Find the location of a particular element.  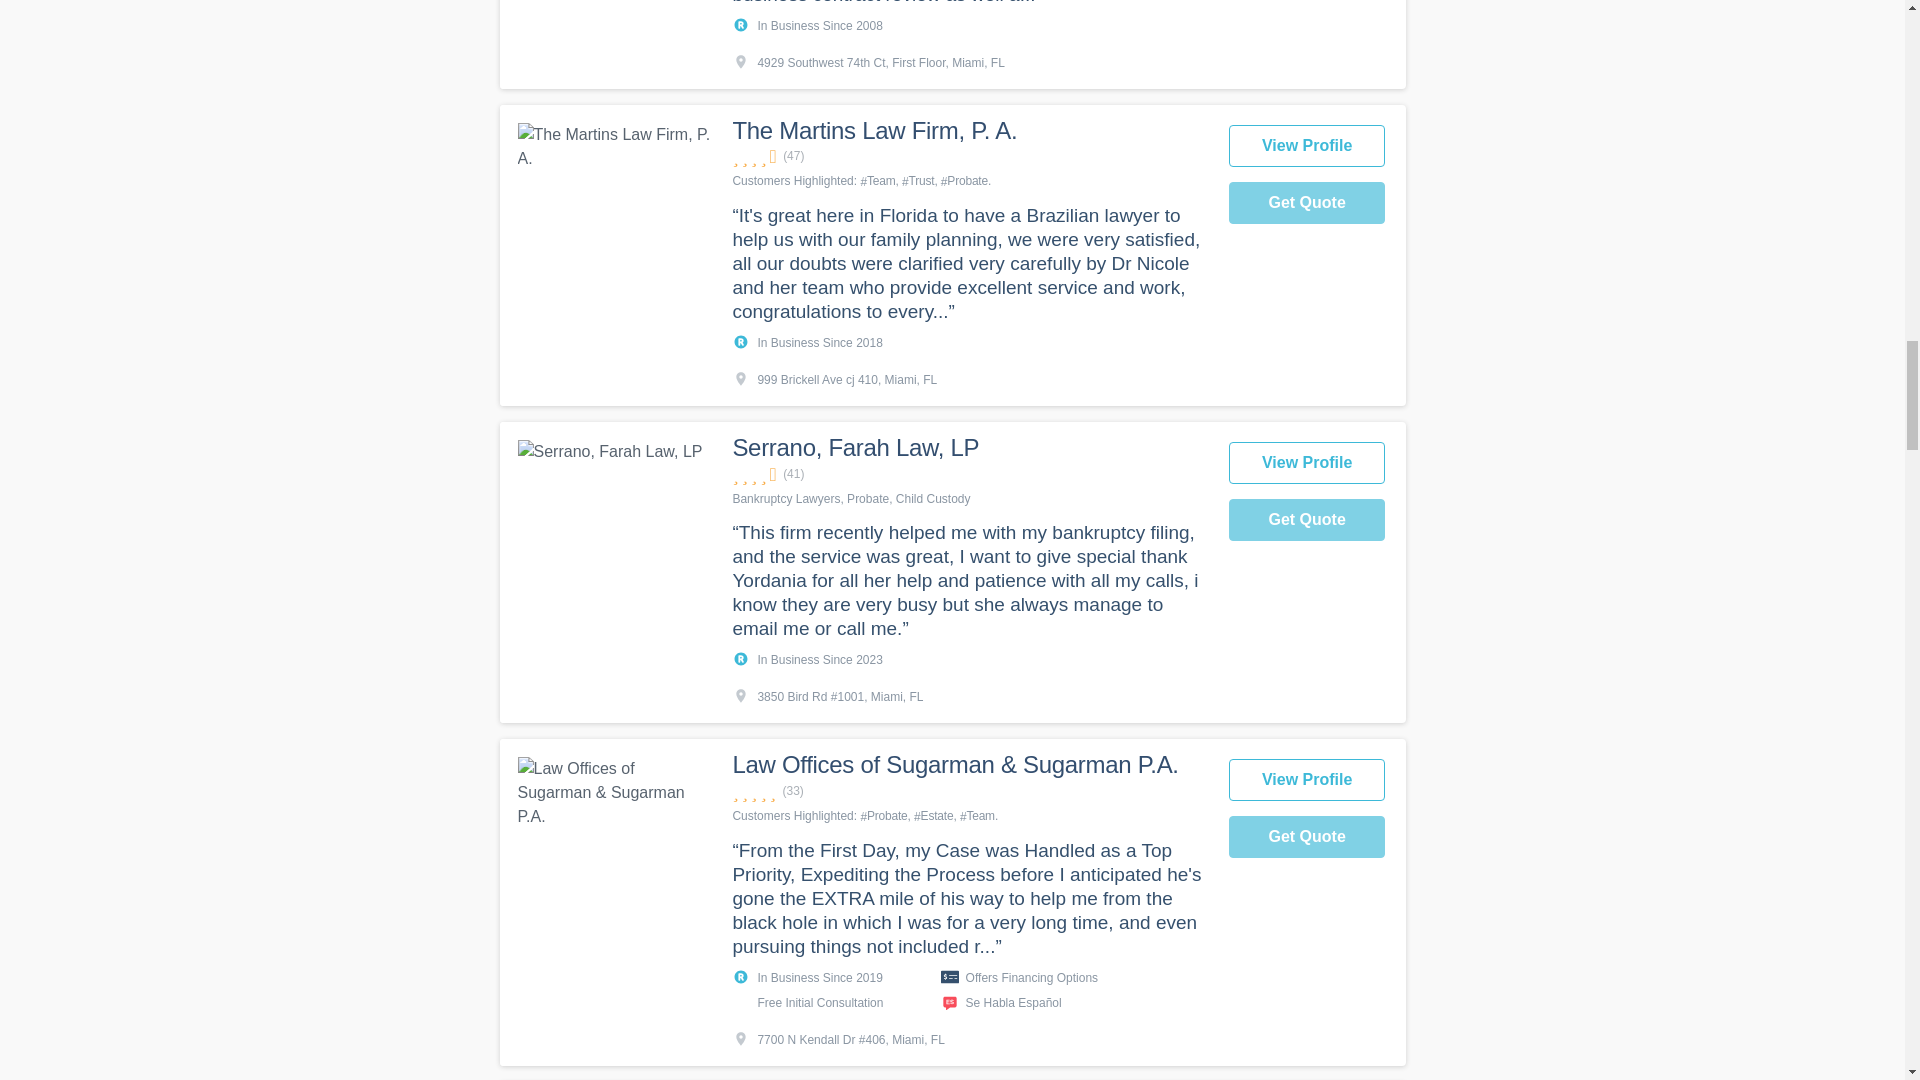

5.0 is located at coordinates (969, 791).